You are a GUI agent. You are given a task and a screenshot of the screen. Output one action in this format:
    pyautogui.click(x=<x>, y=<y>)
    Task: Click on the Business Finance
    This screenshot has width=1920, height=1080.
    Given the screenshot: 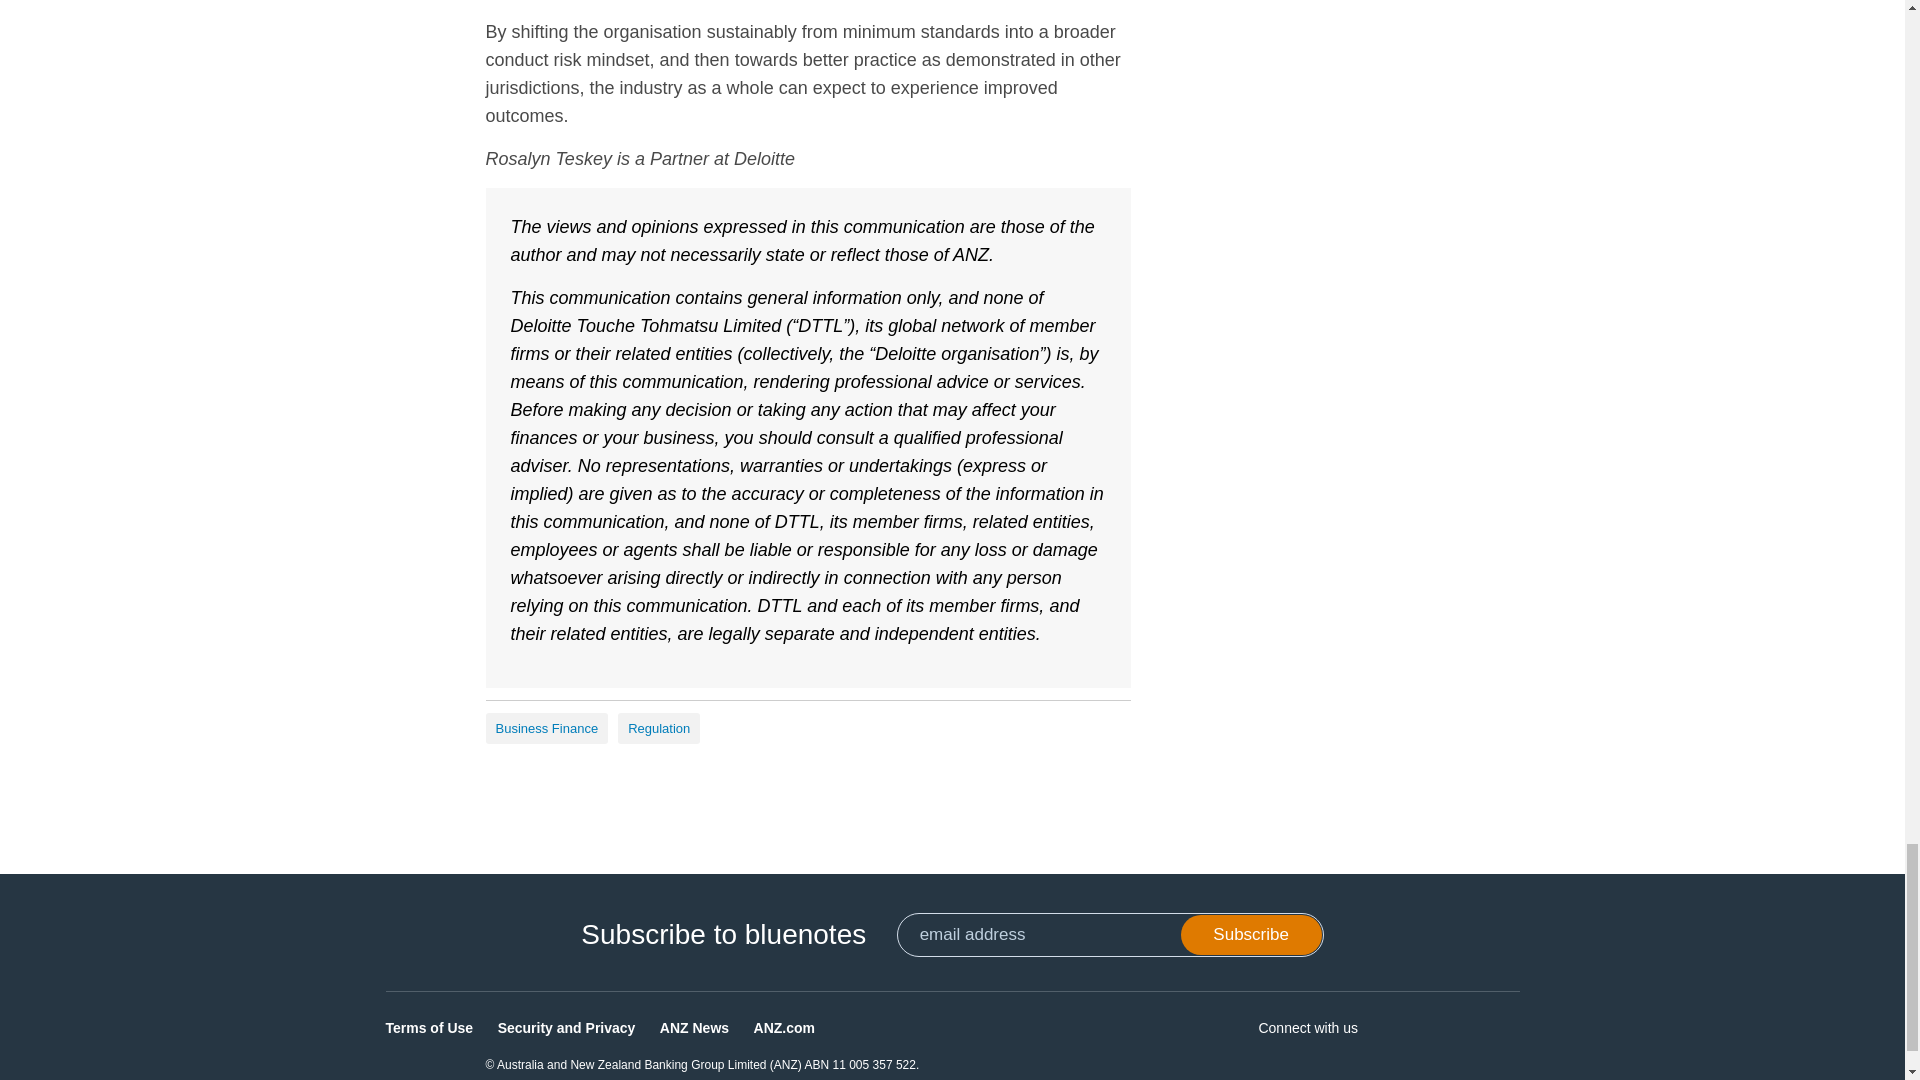 What is the action you would take?
    pyautogui.click(x=546, y=728)
    